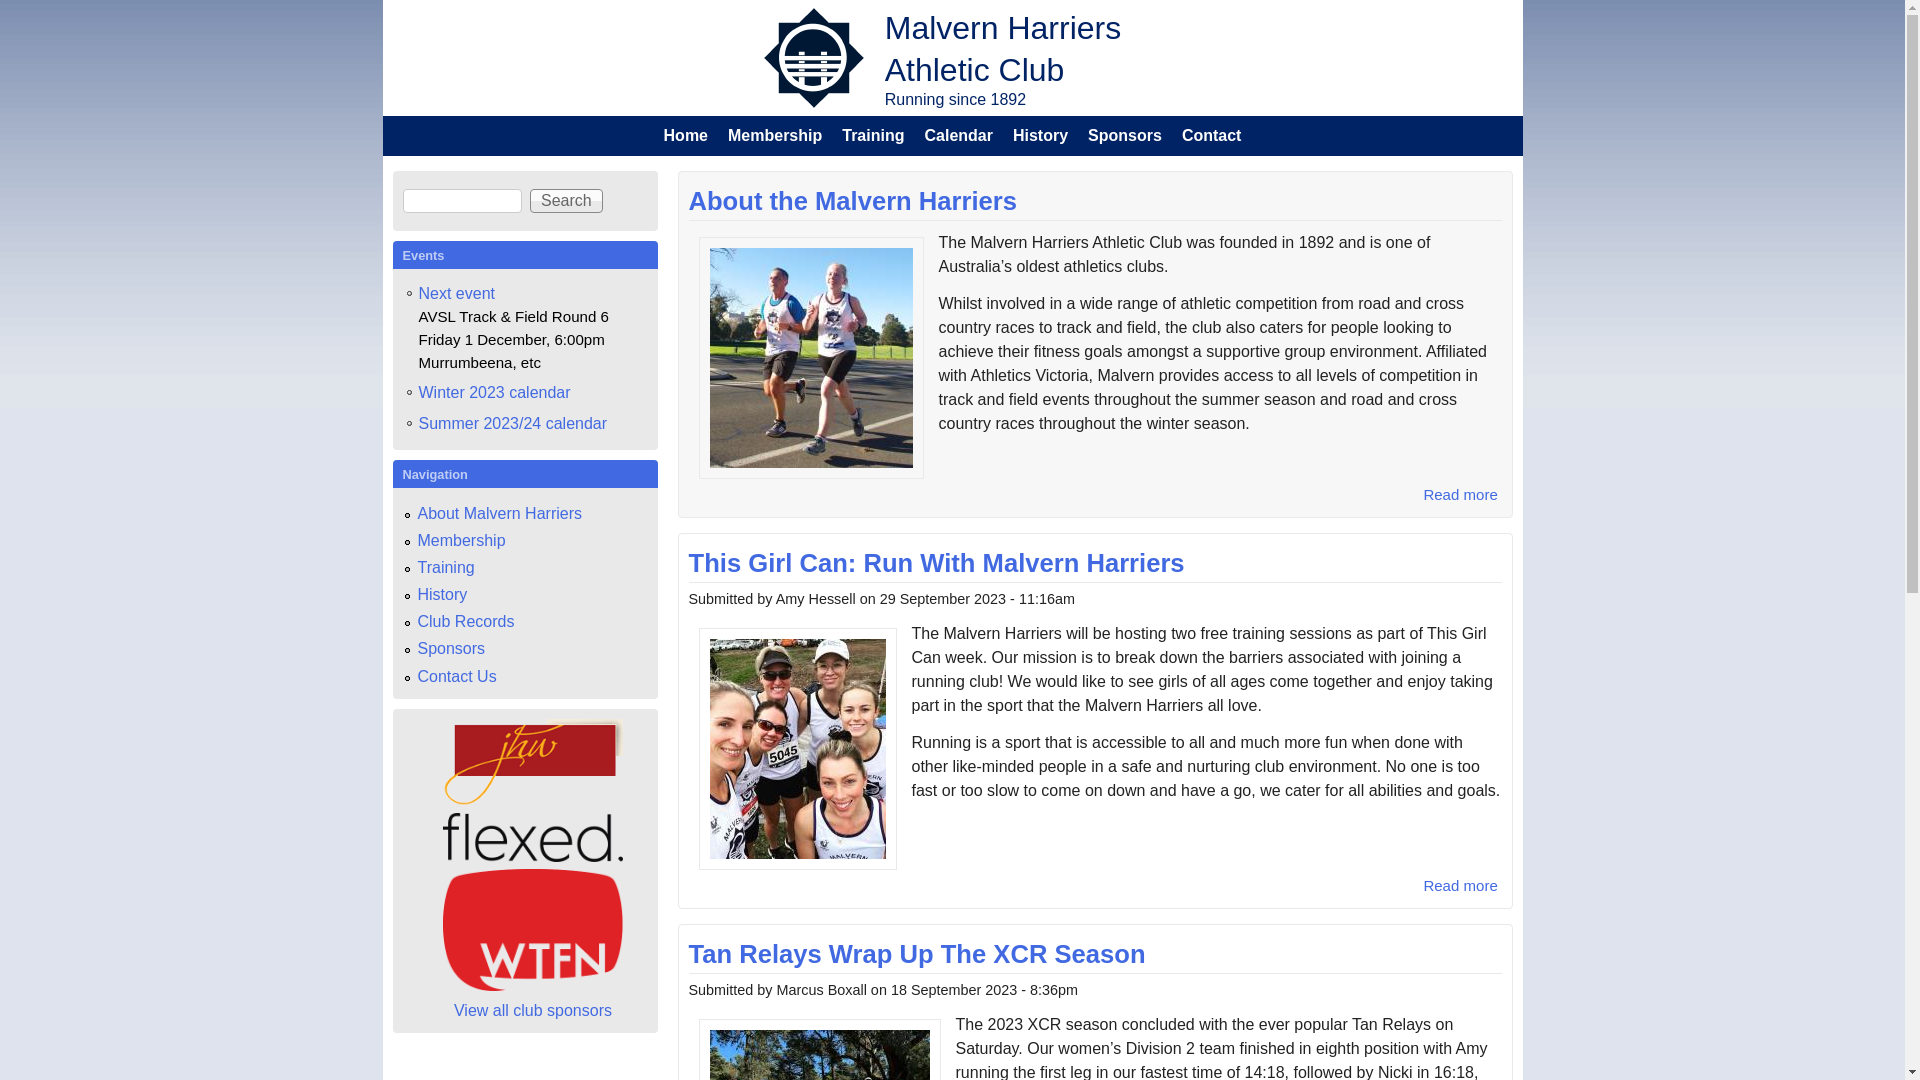 The width and height of the screenshot is (1920, 1080). I want to click on flexed Physiotherapy, so click(533, 856).